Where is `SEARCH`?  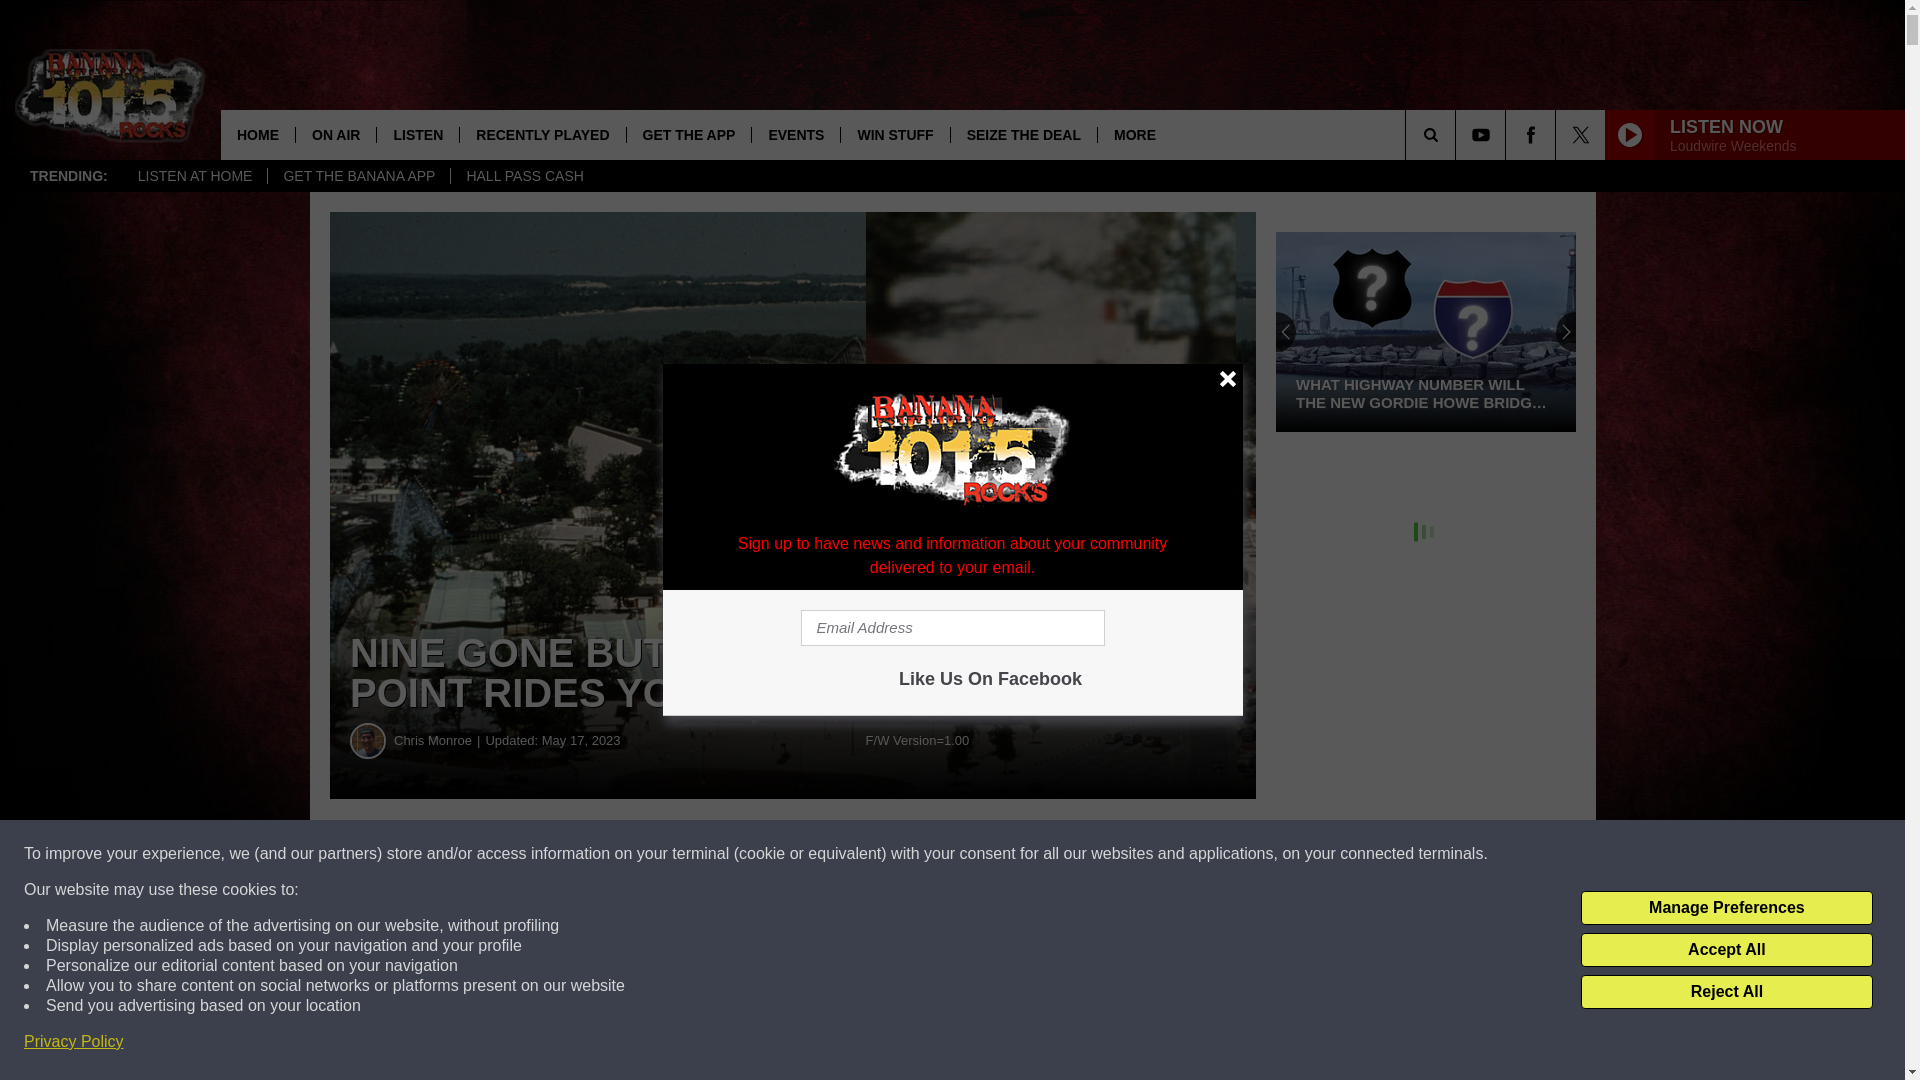
SEARCH is located at coordinates (1458, 134).